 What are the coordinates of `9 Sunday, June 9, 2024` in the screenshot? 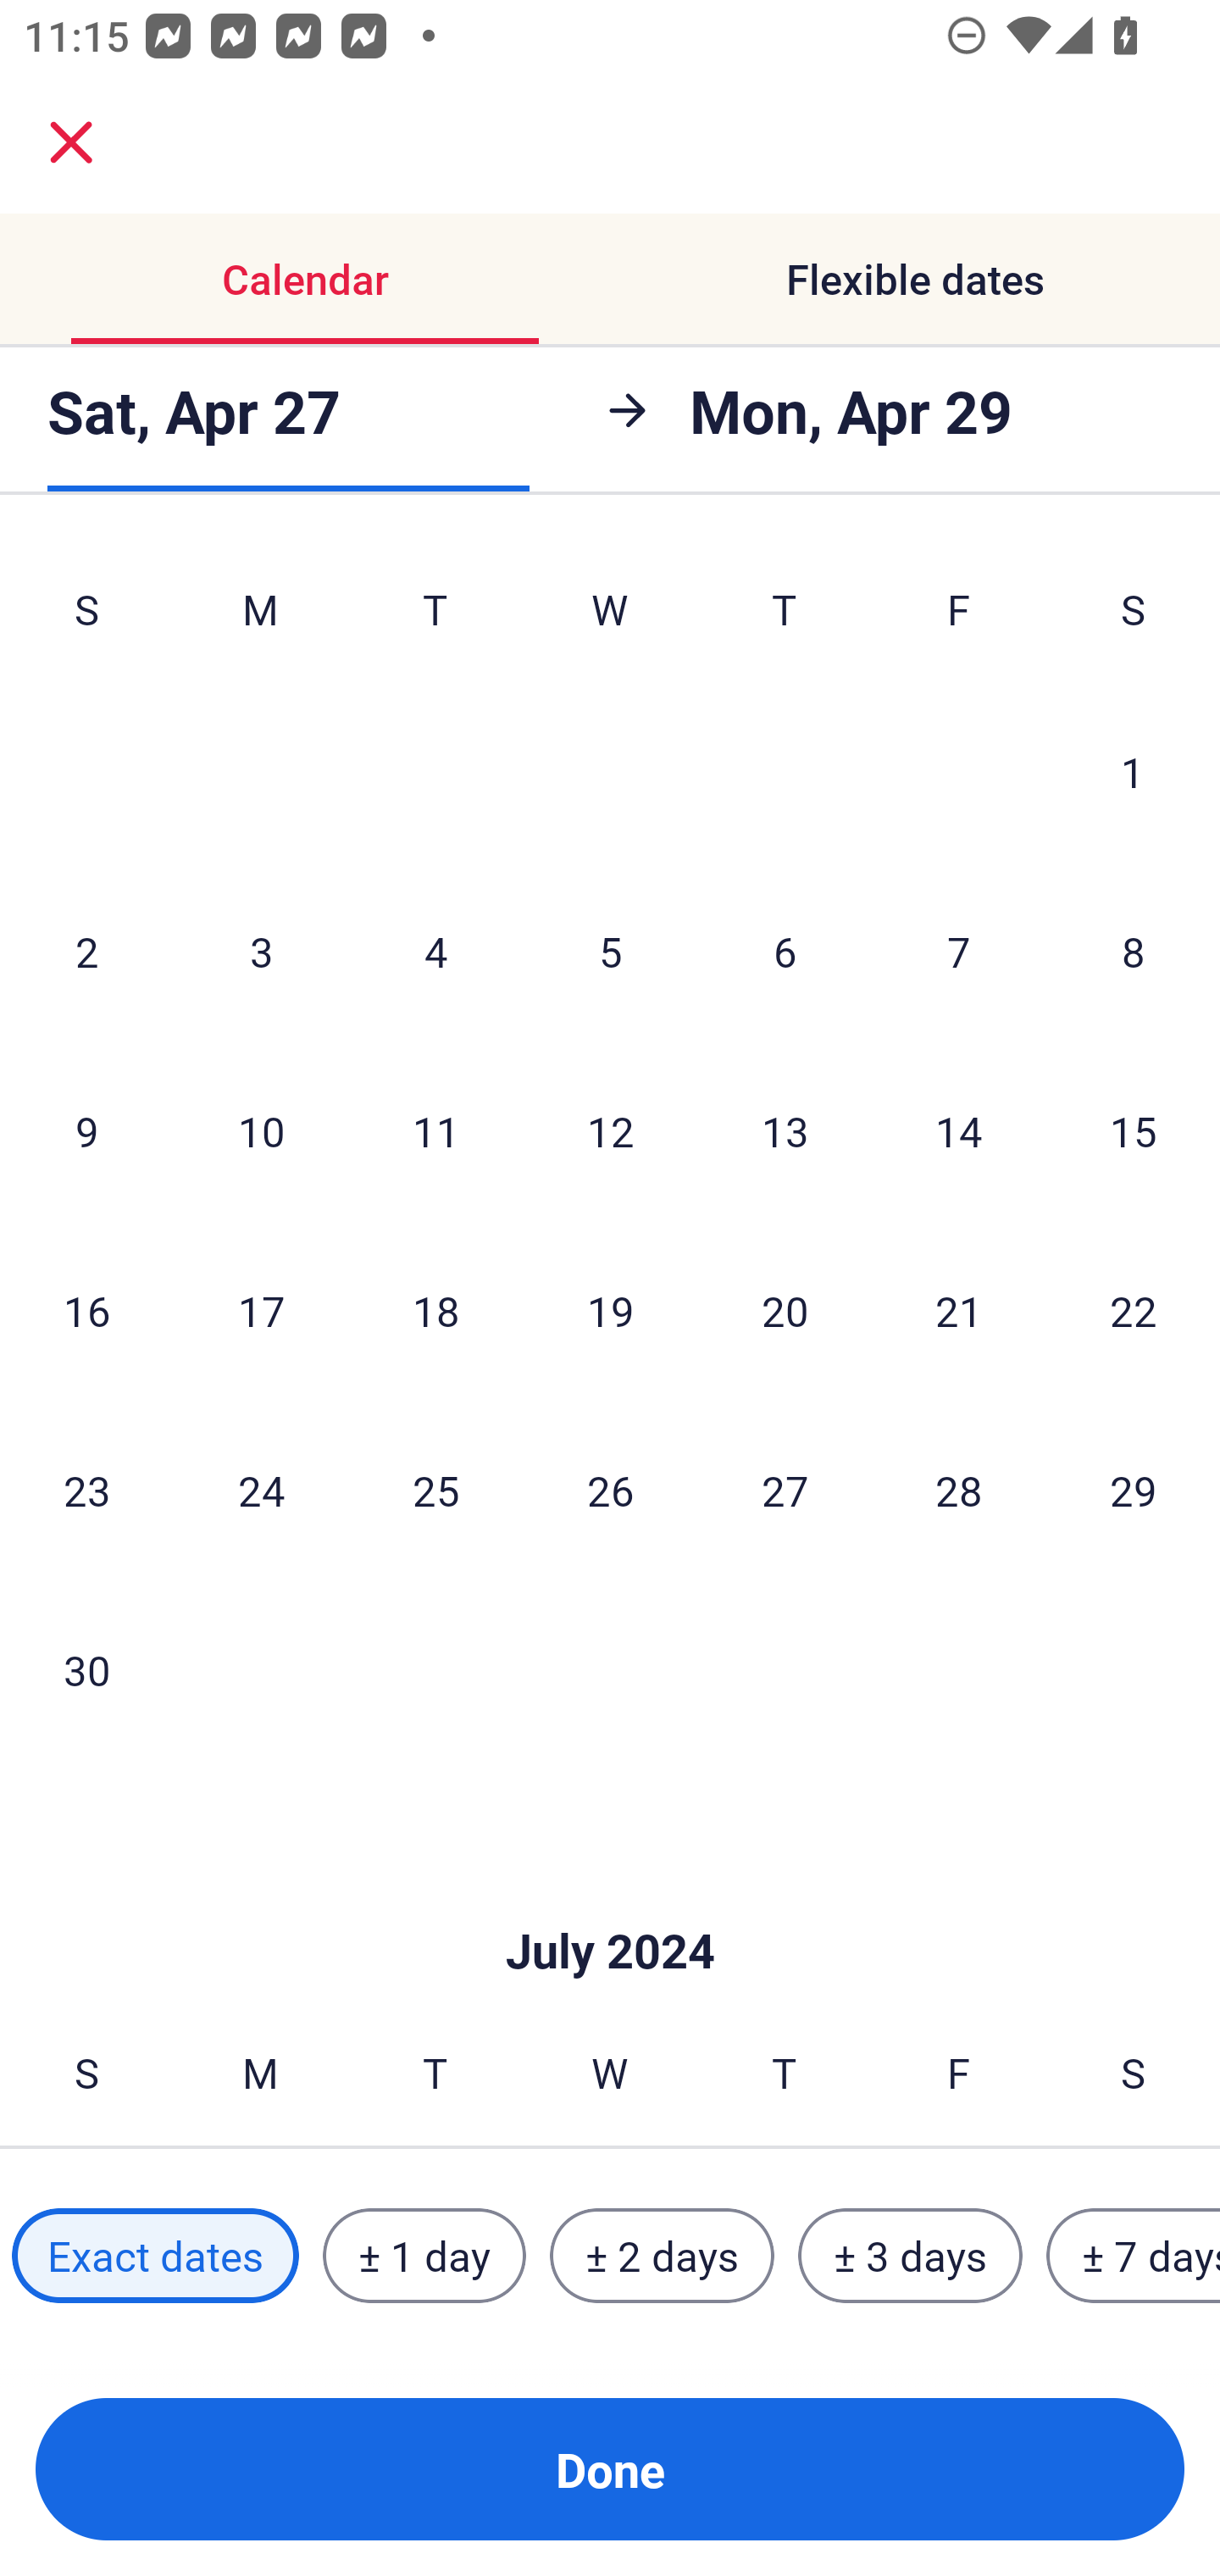 It's located at (86, 1130).